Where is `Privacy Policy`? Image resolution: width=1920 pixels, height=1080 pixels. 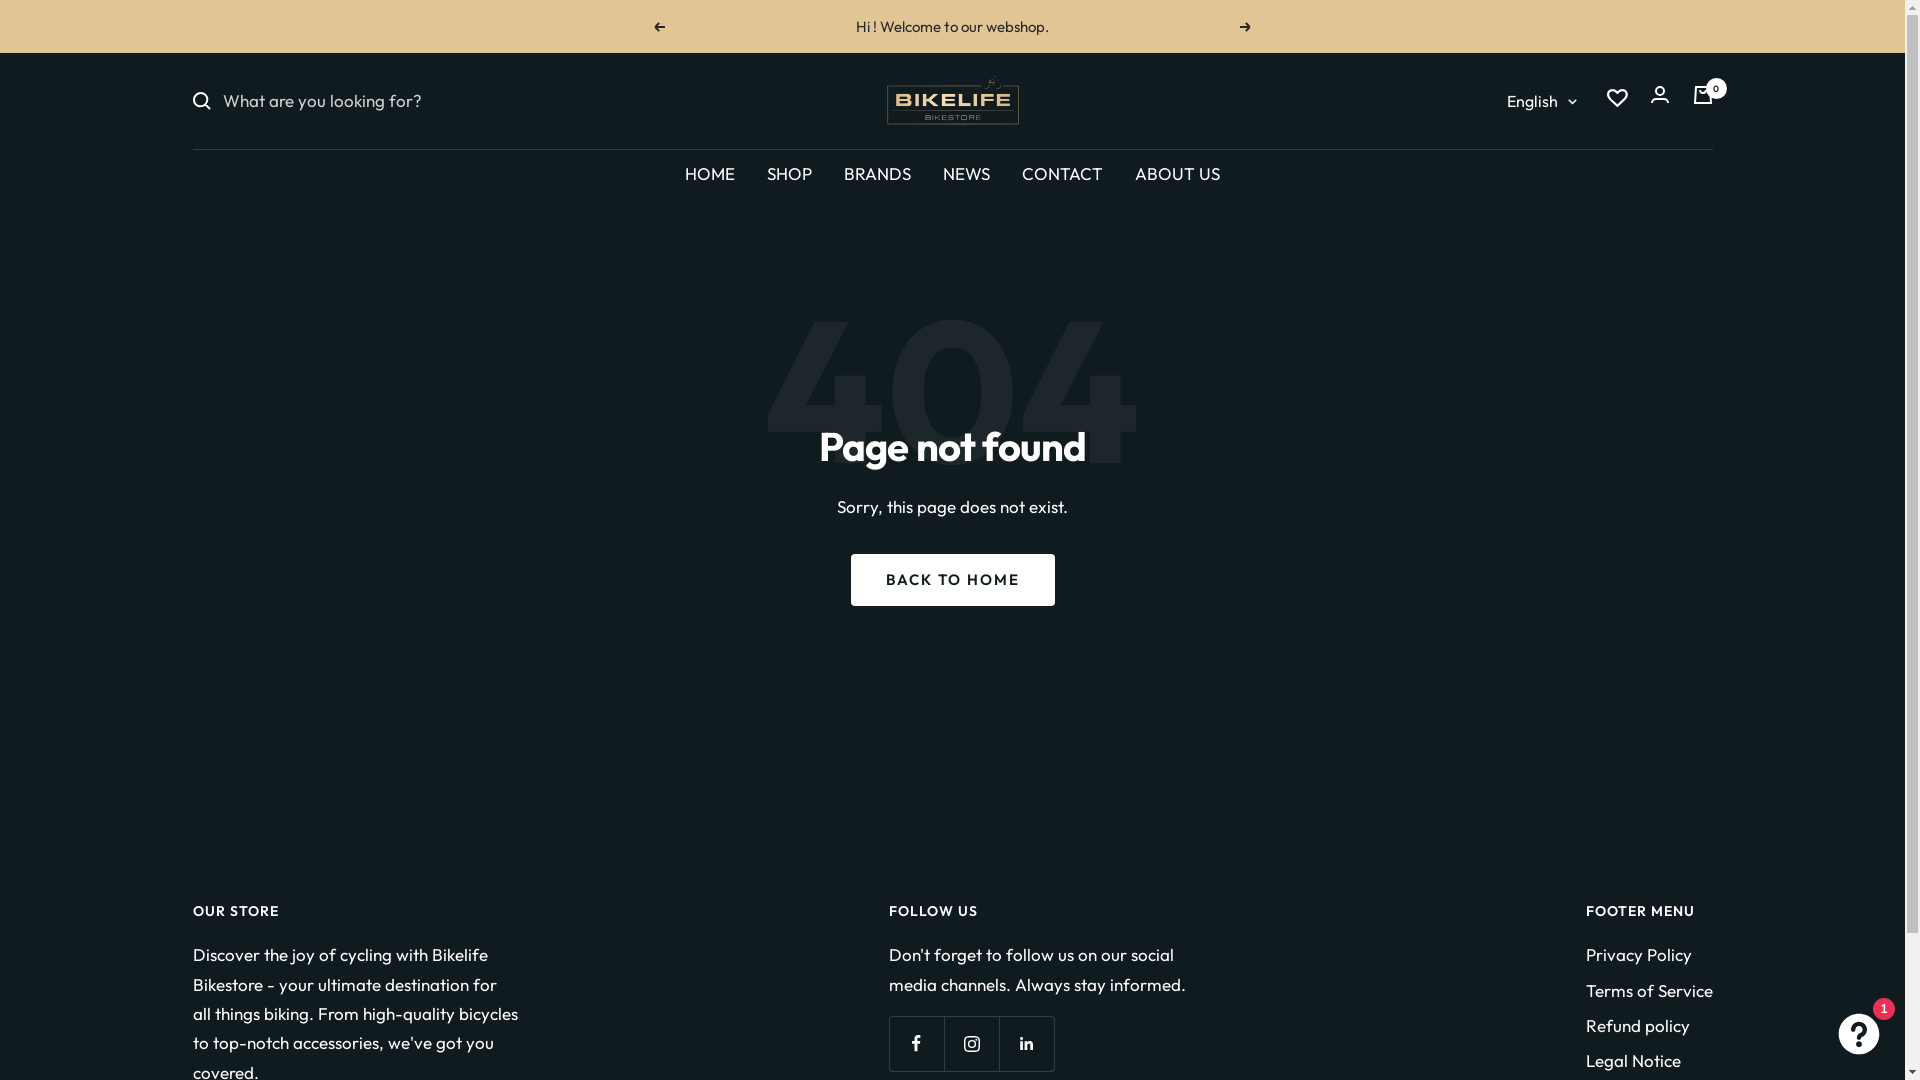
Privacy Policy is located at coordinates (1639, 954).